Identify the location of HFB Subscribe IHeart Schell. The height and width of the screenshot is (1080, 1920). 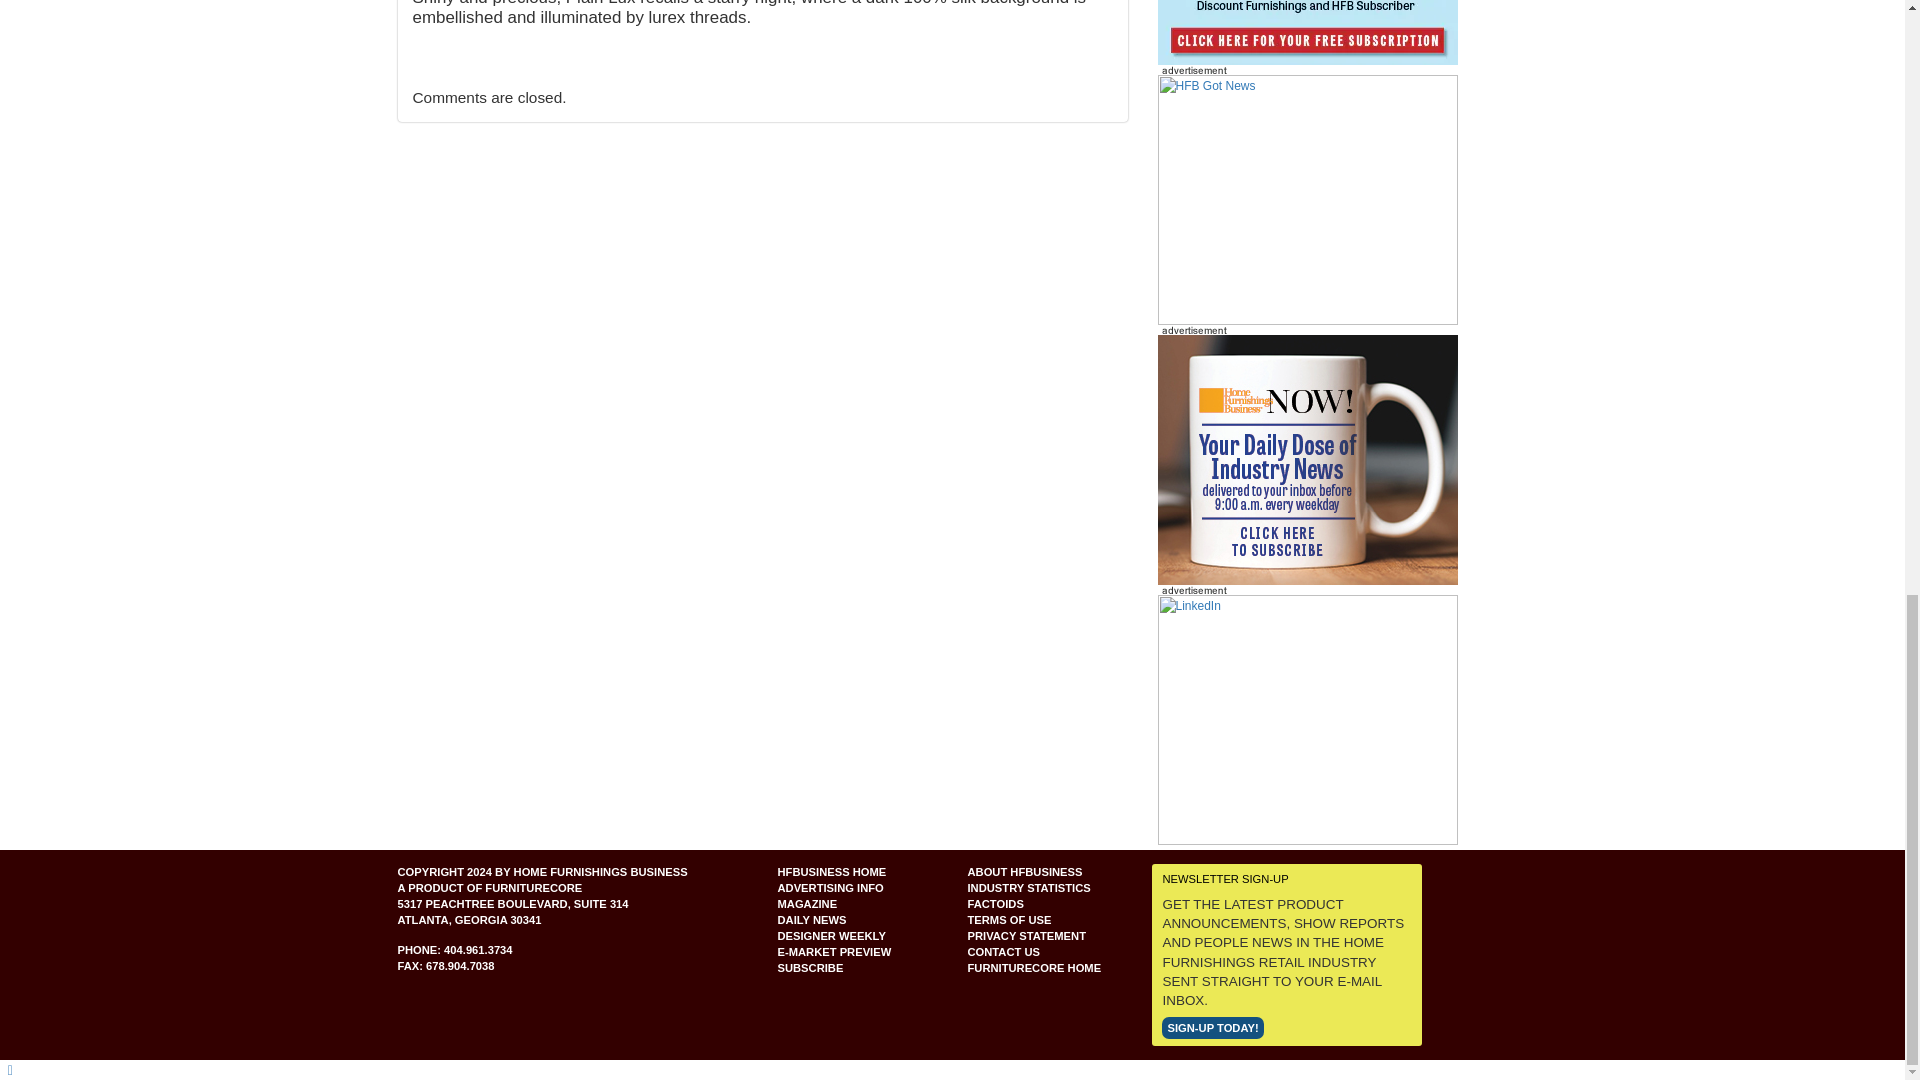
(1307, 32).